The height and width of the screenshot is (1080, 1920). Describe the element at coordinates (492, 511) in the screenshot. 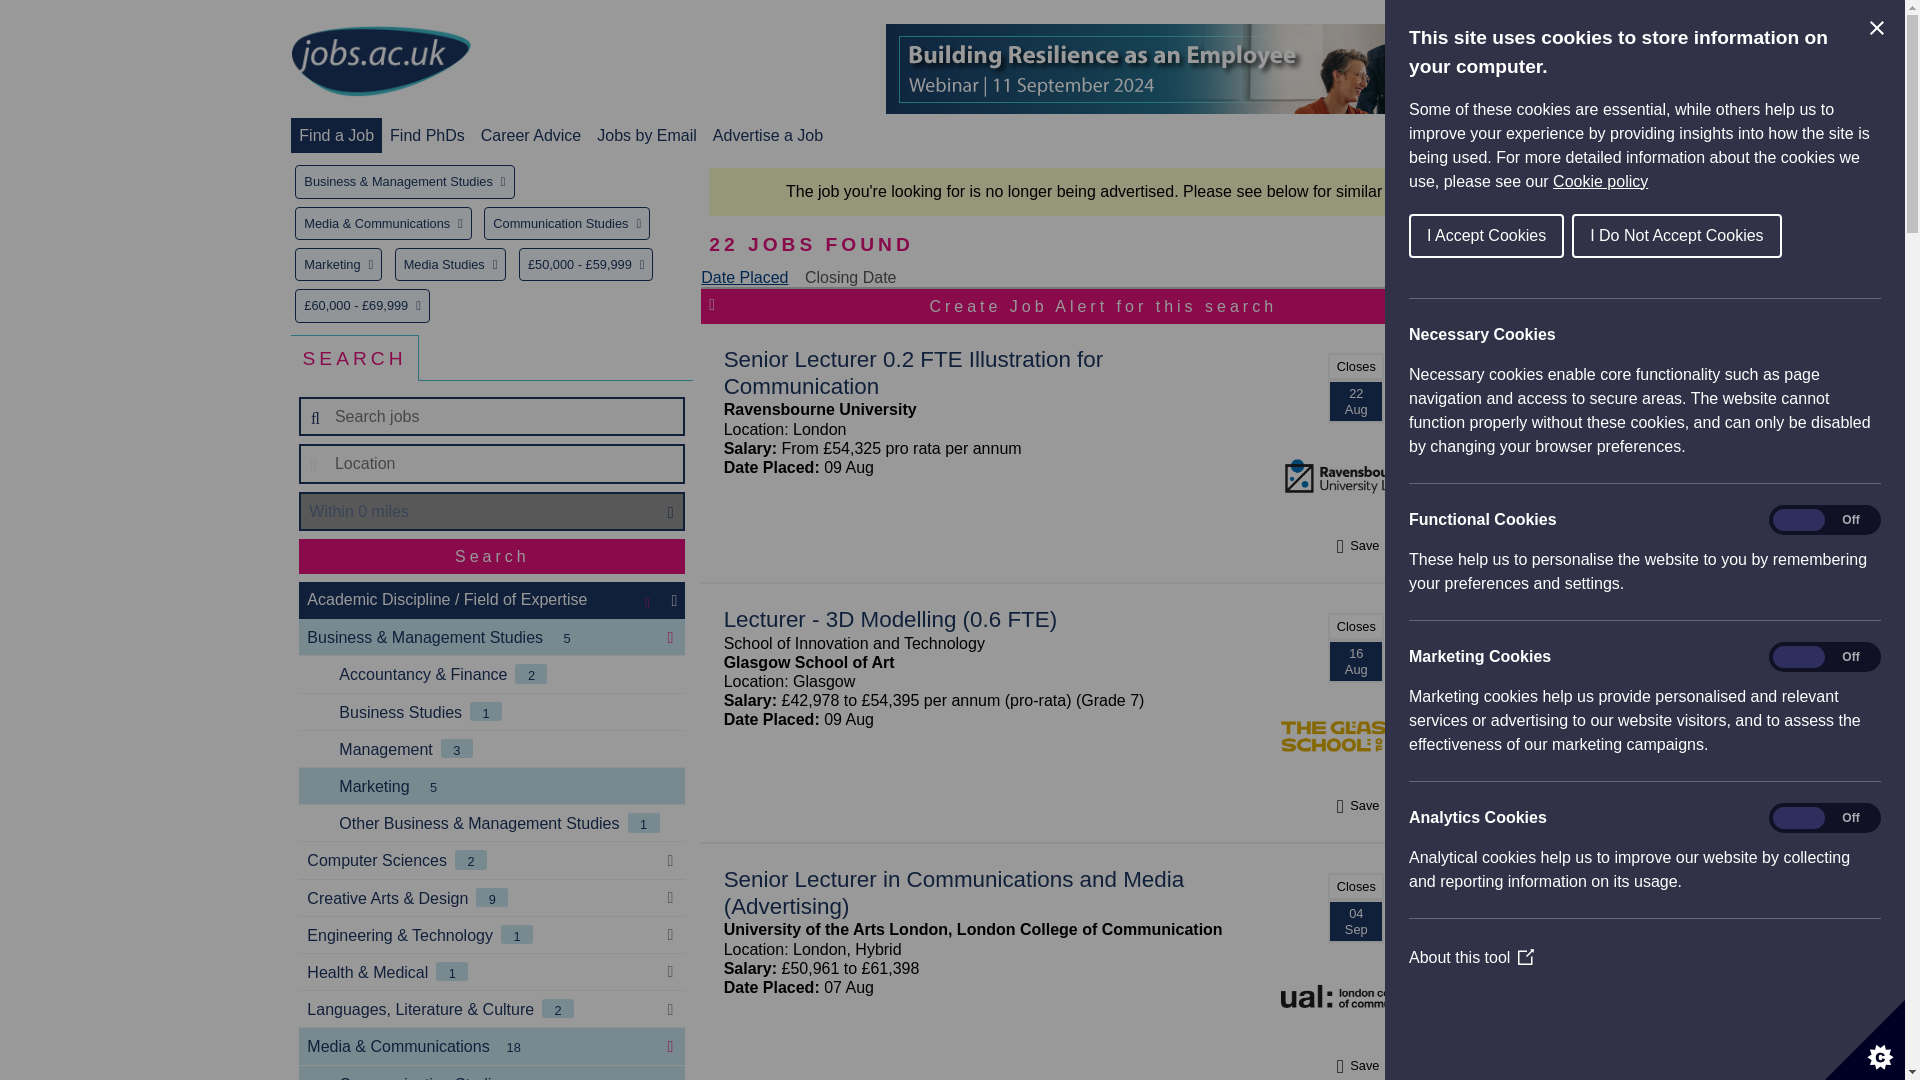

I see `distance` at that location.